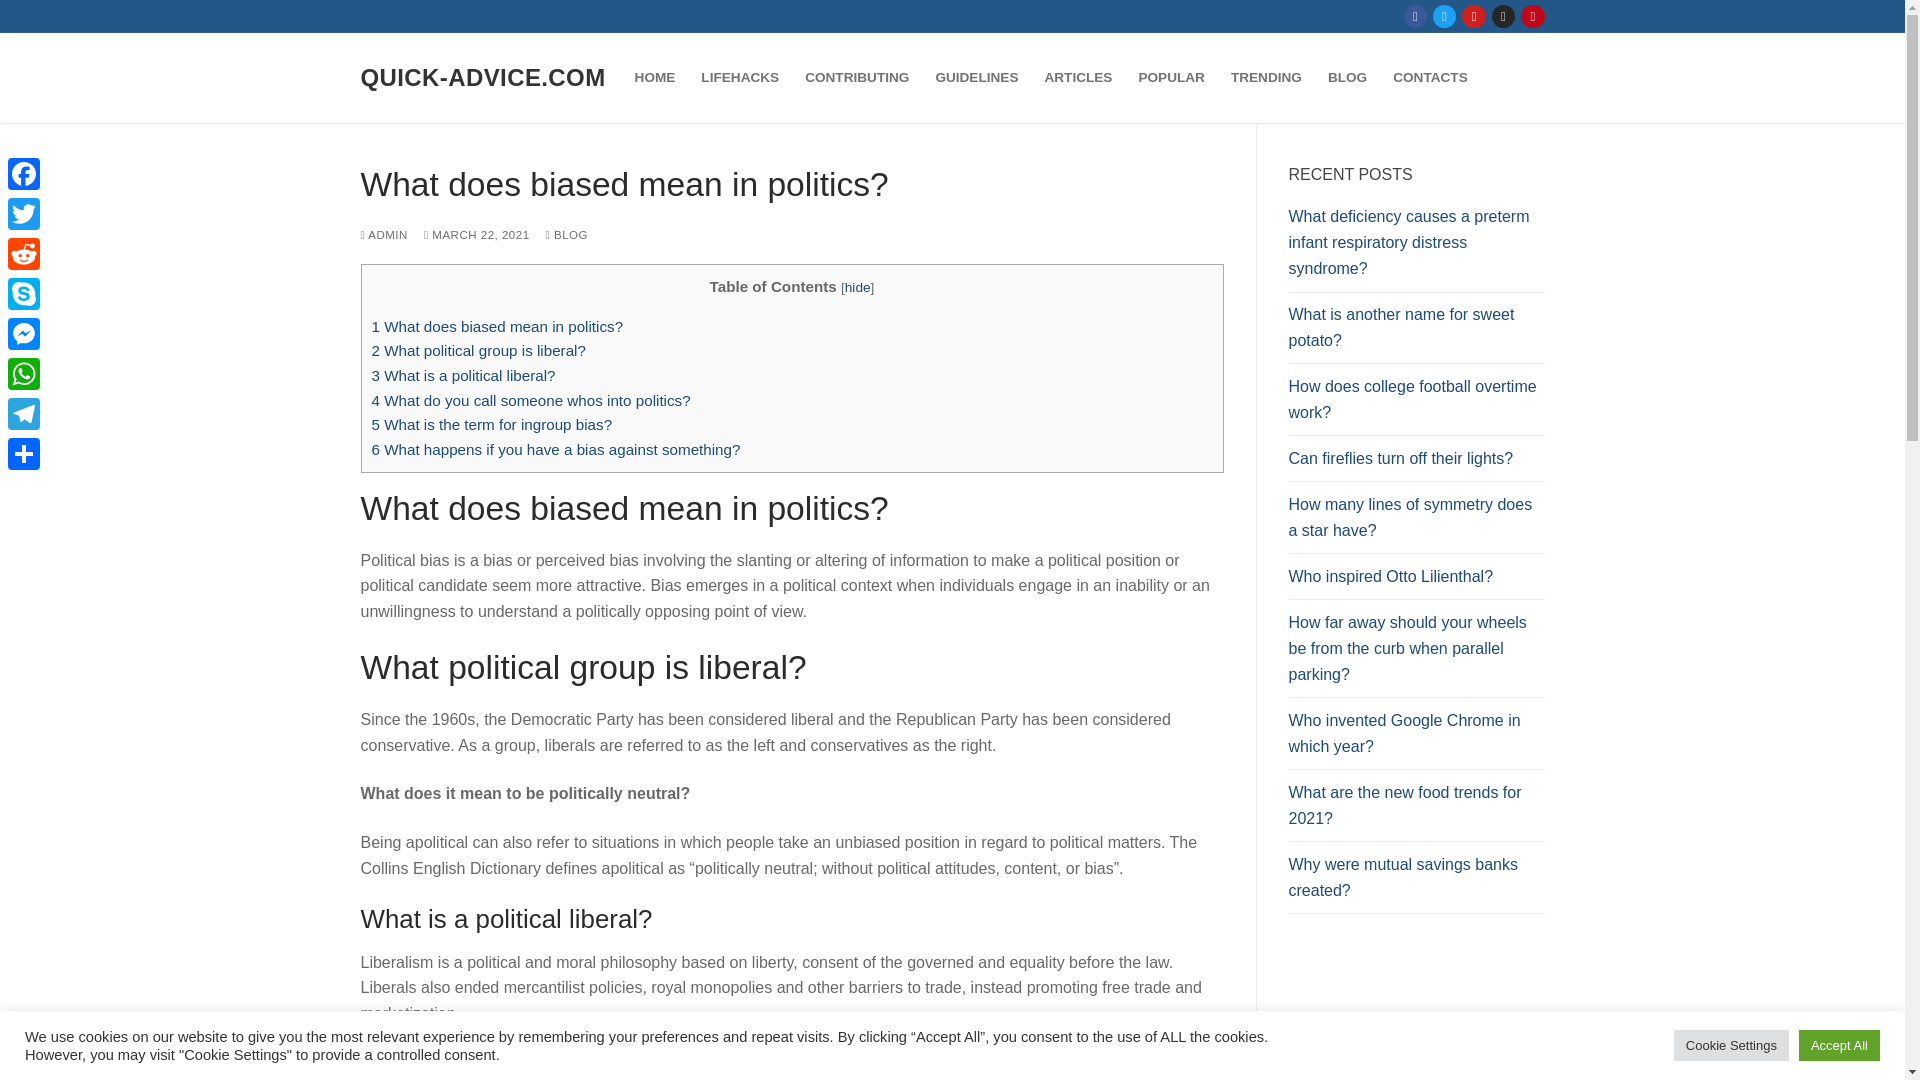 This screenshot has height=1080, width=1920. Describe the element at coordinates (656, 78) in the screenshot. I see `HOME` at that location.